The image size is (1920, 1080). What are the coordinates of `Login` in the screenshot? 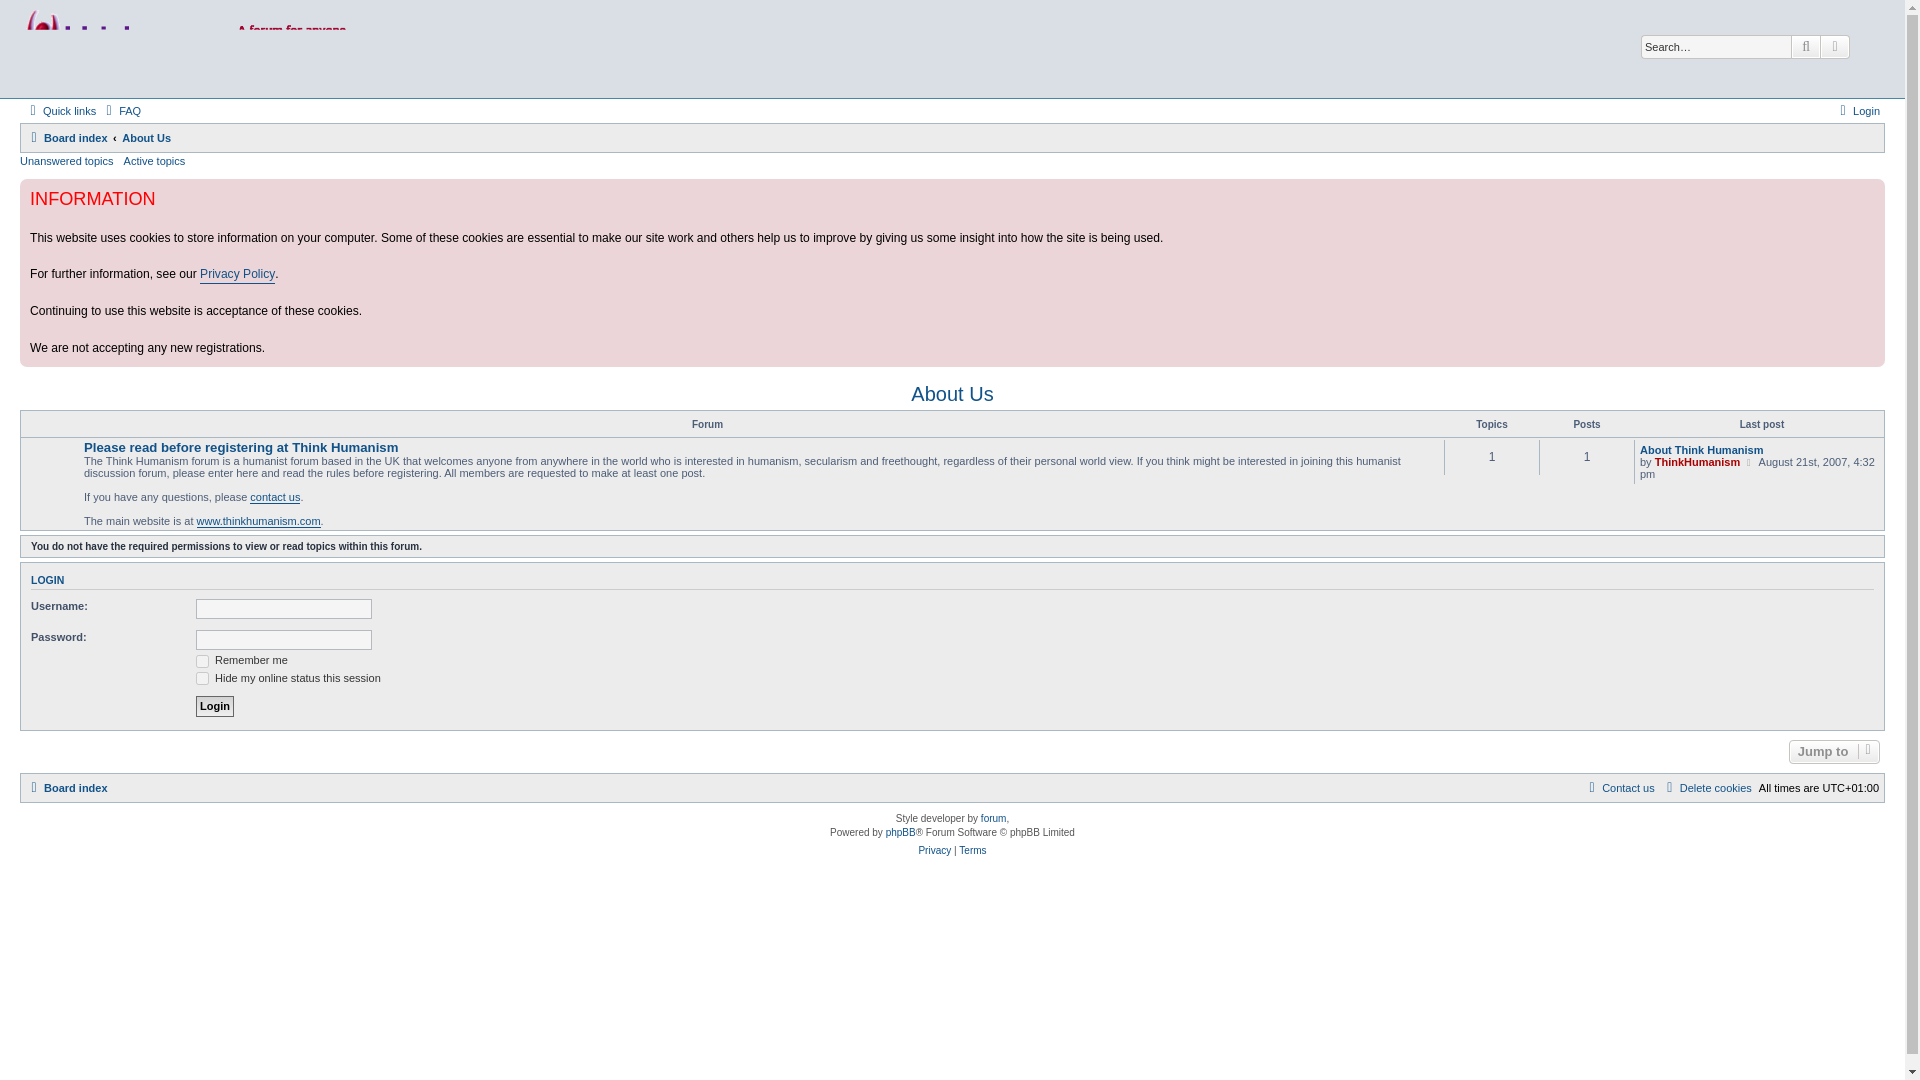 It's located at (1857, 111).